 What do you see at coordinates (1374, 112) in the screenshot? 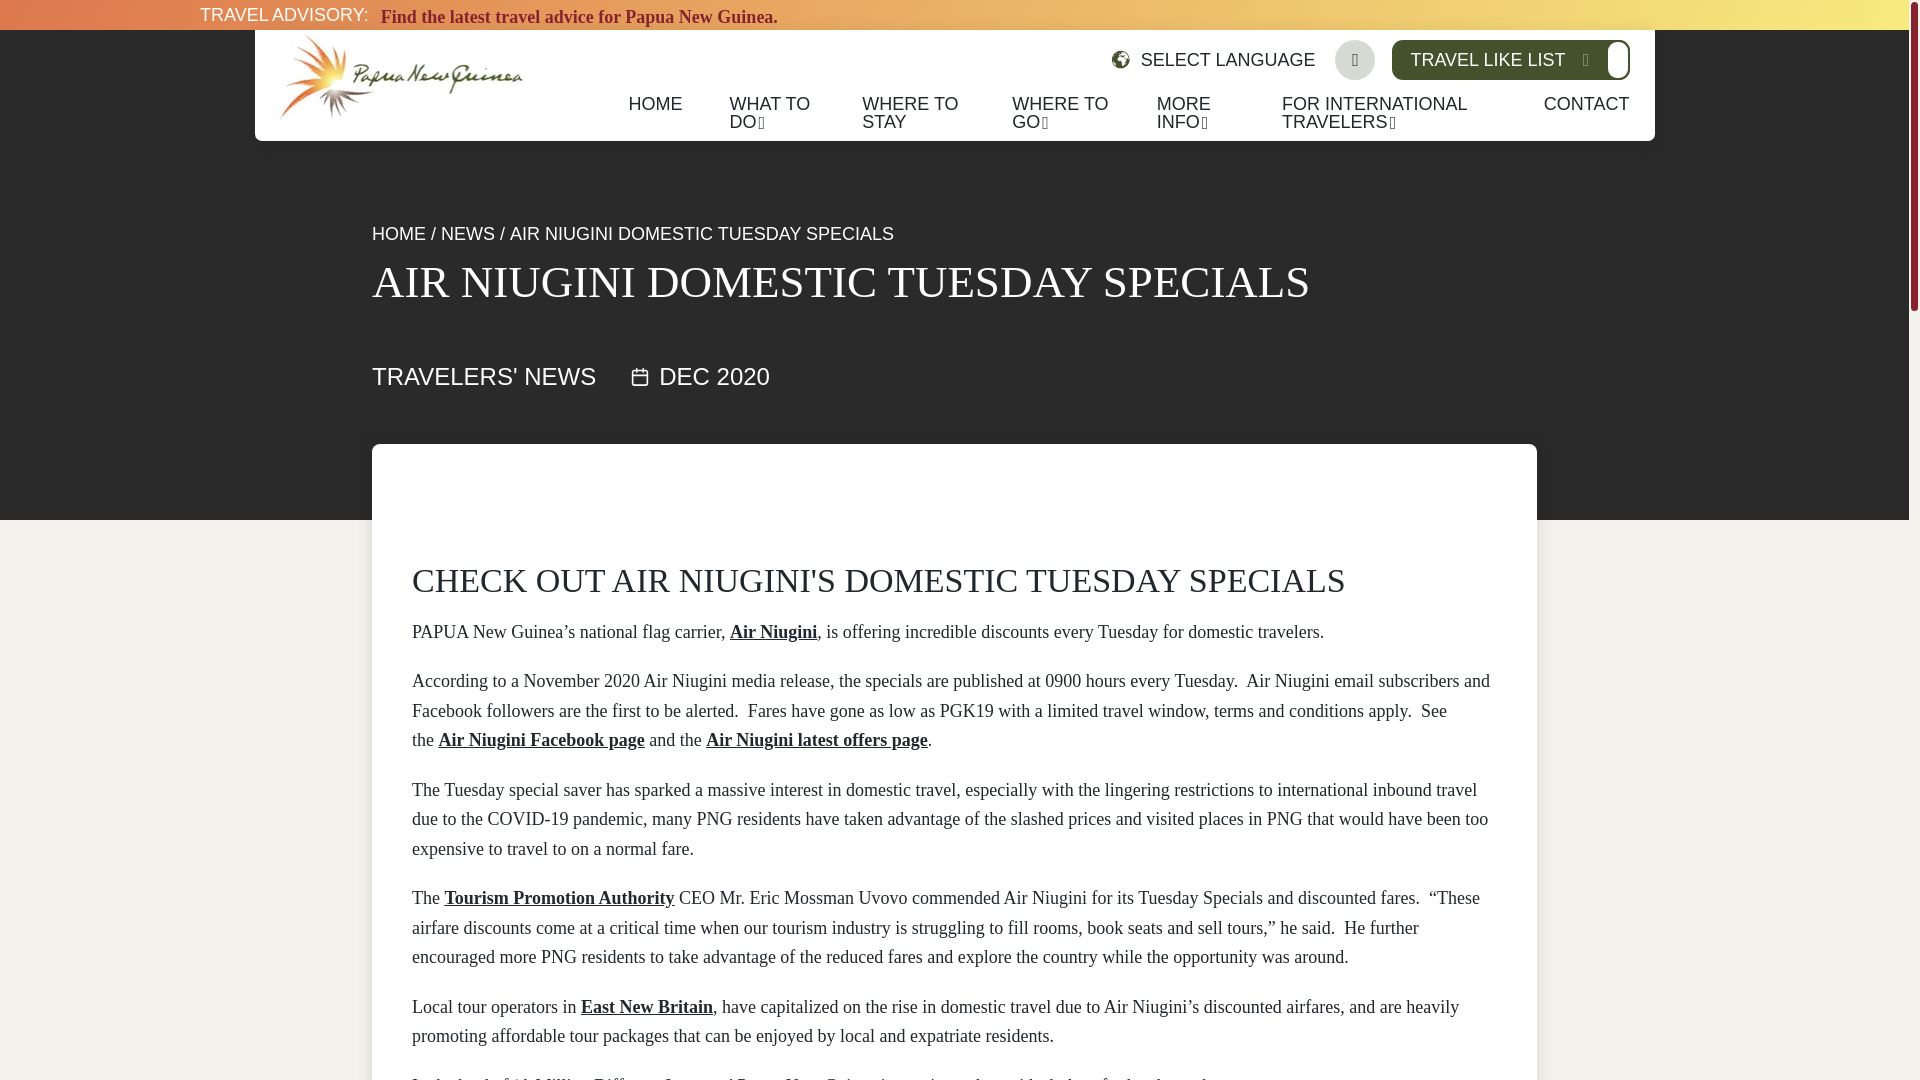
I see `FOR INTERNATIONAL TRAVELERS` at bounding box center [1374, 112].